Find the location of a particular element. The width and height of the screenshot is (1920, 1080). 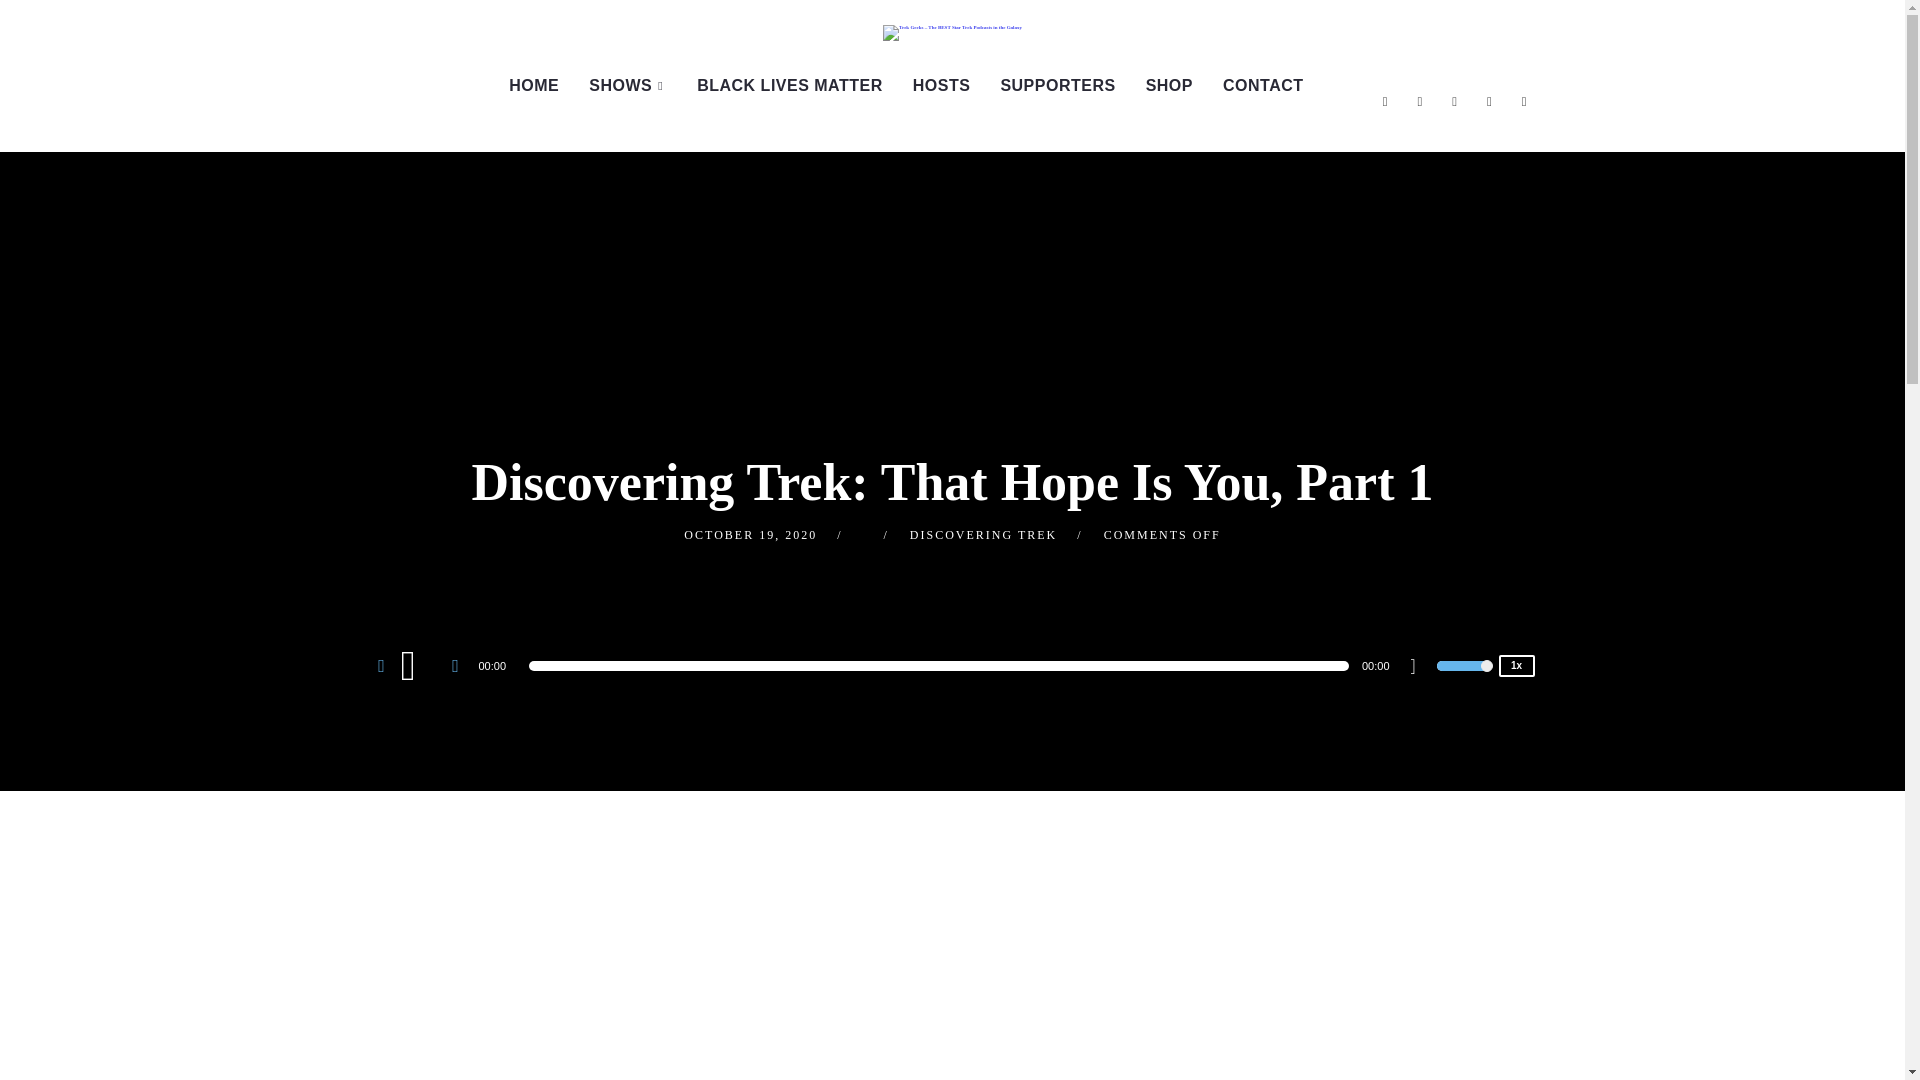

Play is located at coordinates (419, 664).